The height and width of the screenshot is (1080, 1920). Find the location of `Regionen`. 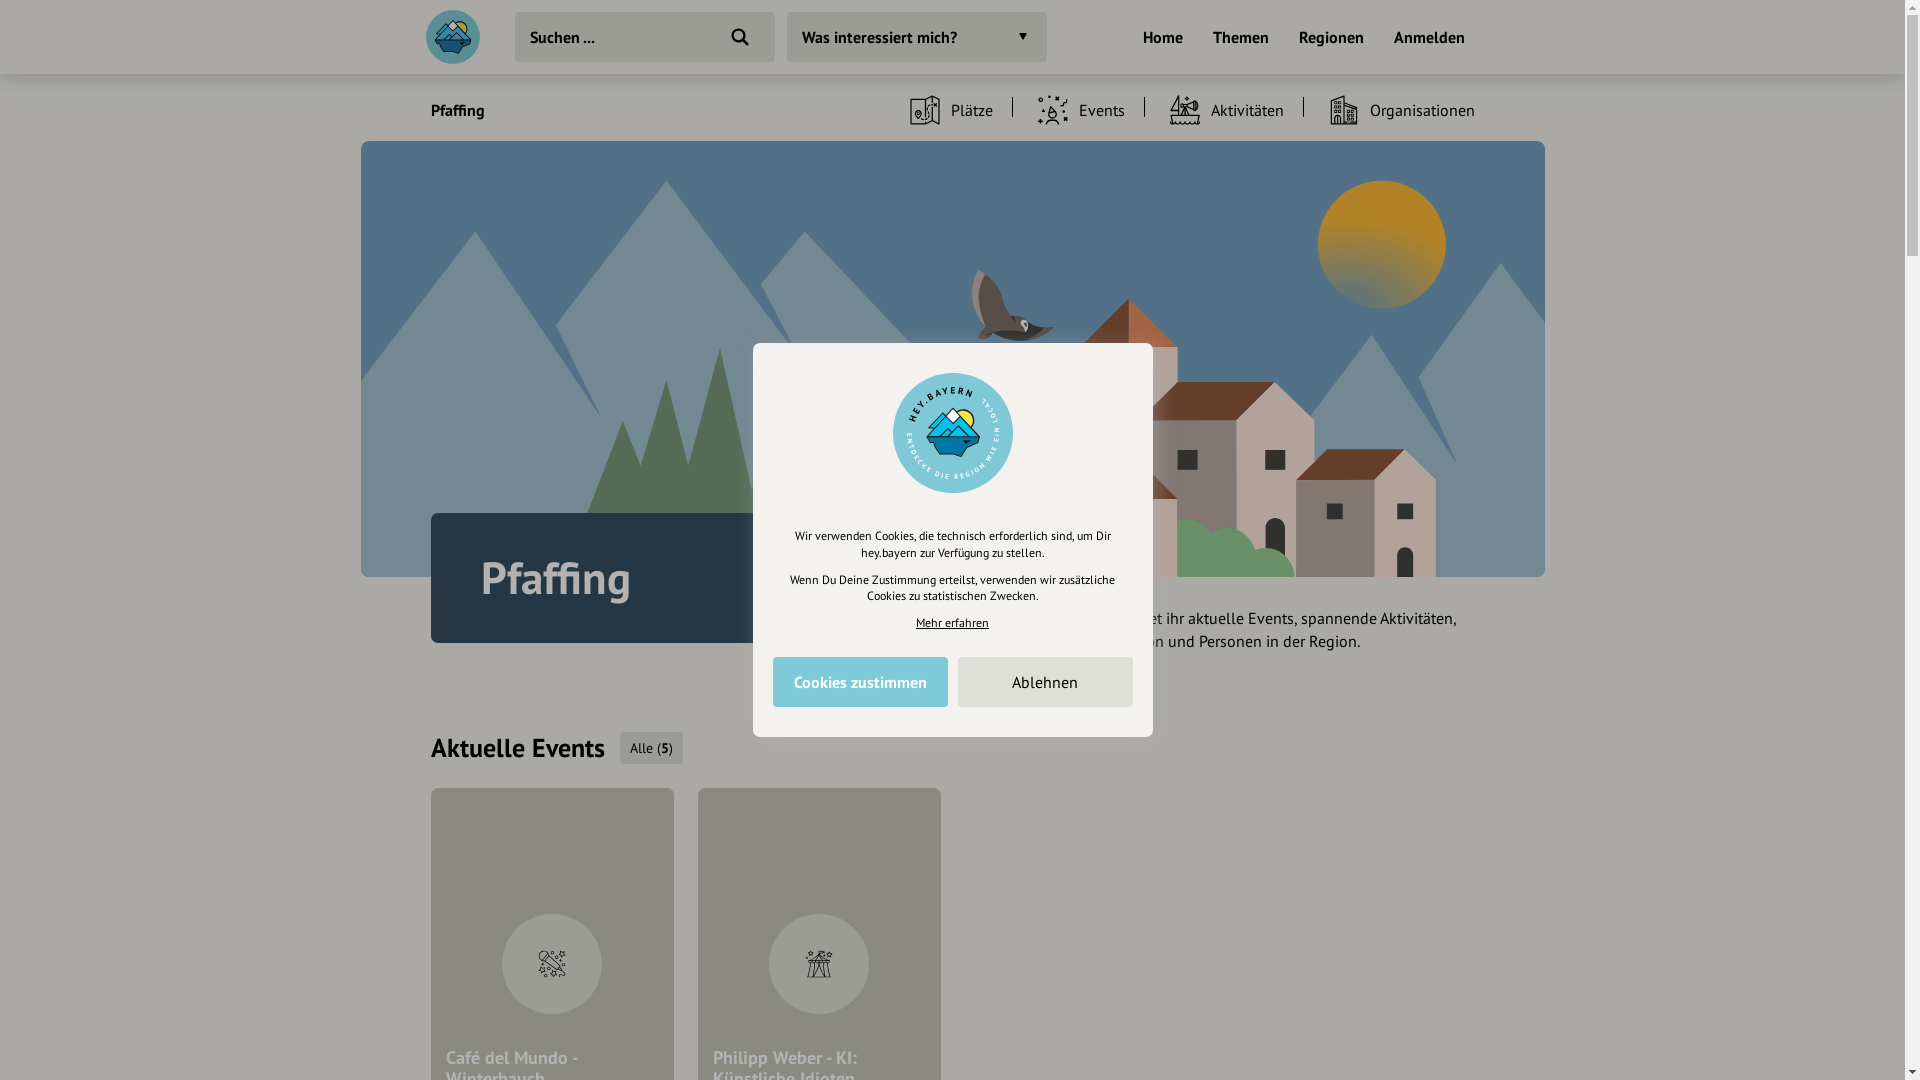

Regionen is located at coordinates (1330, 39).